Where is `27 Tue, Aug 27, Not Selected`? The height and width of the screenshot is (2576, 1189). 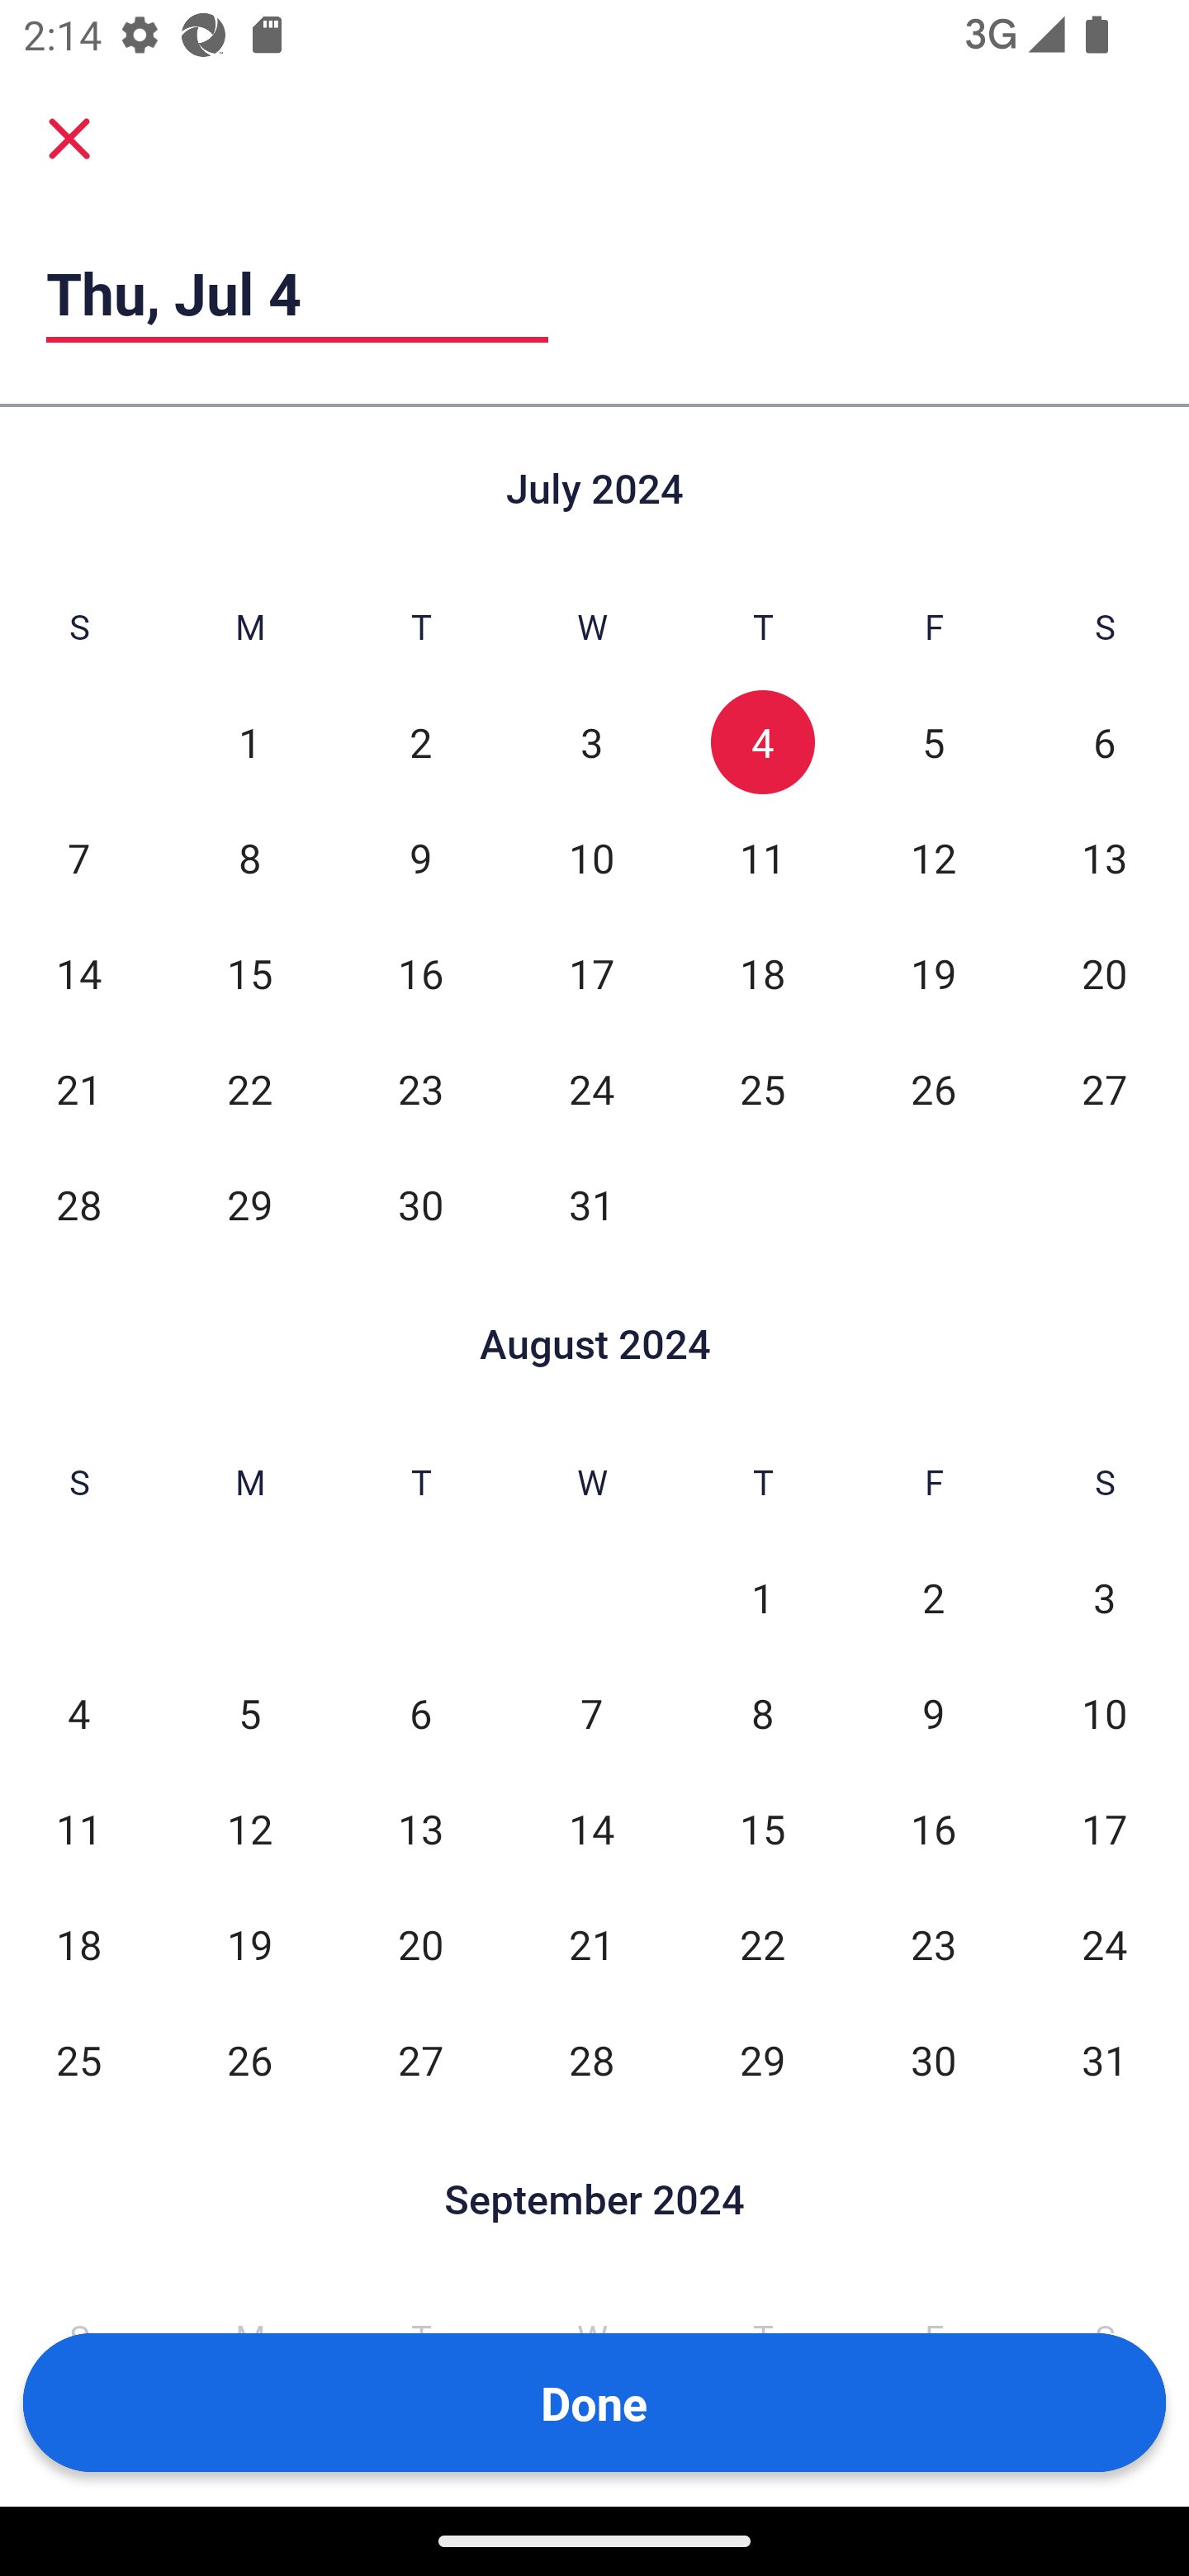 27 Tue, Aug 27, Not Selected is located at coordinates (421, 2059).